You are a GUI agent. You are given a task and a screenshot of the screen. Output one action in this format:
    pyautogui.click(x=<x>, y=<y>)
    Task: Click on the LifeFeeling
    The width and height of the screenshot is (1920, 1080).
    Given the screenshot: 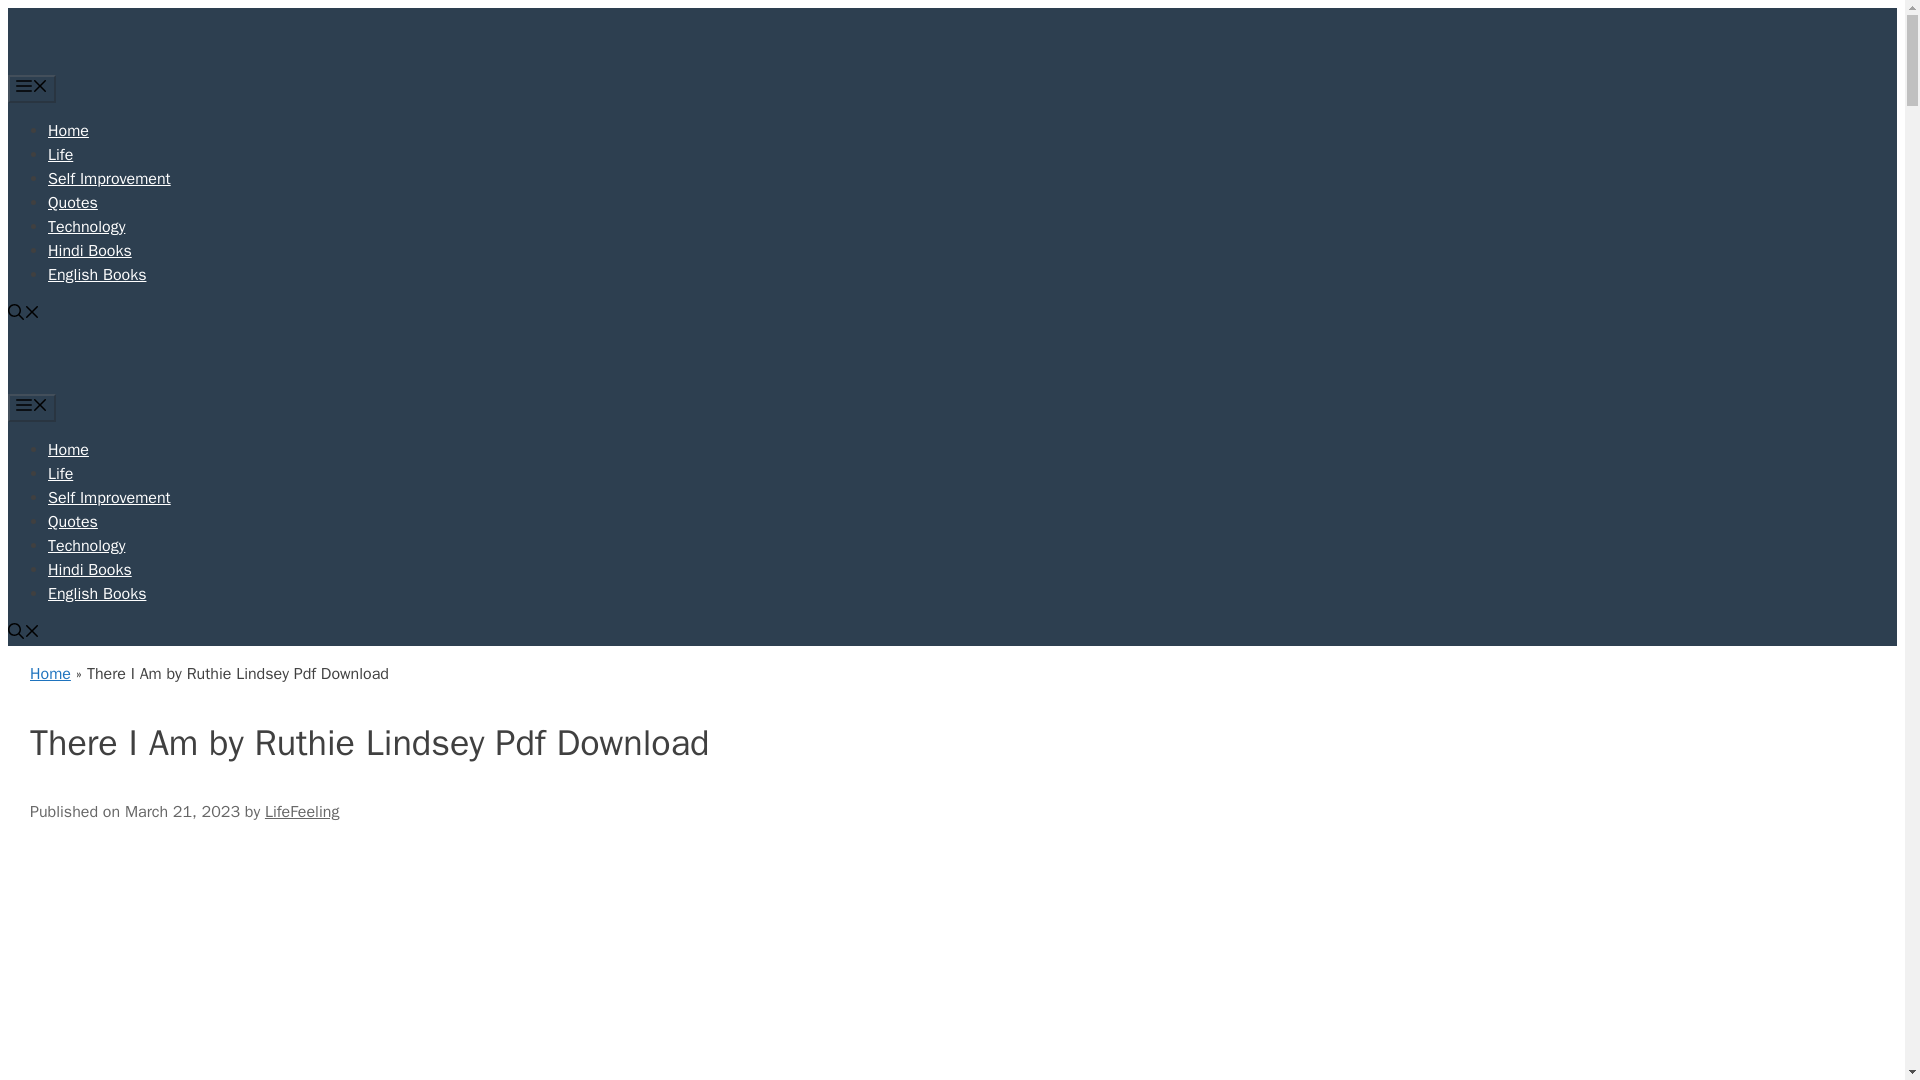 What is the action you would take?
    pyautogui.click(x=302, y=812)
    